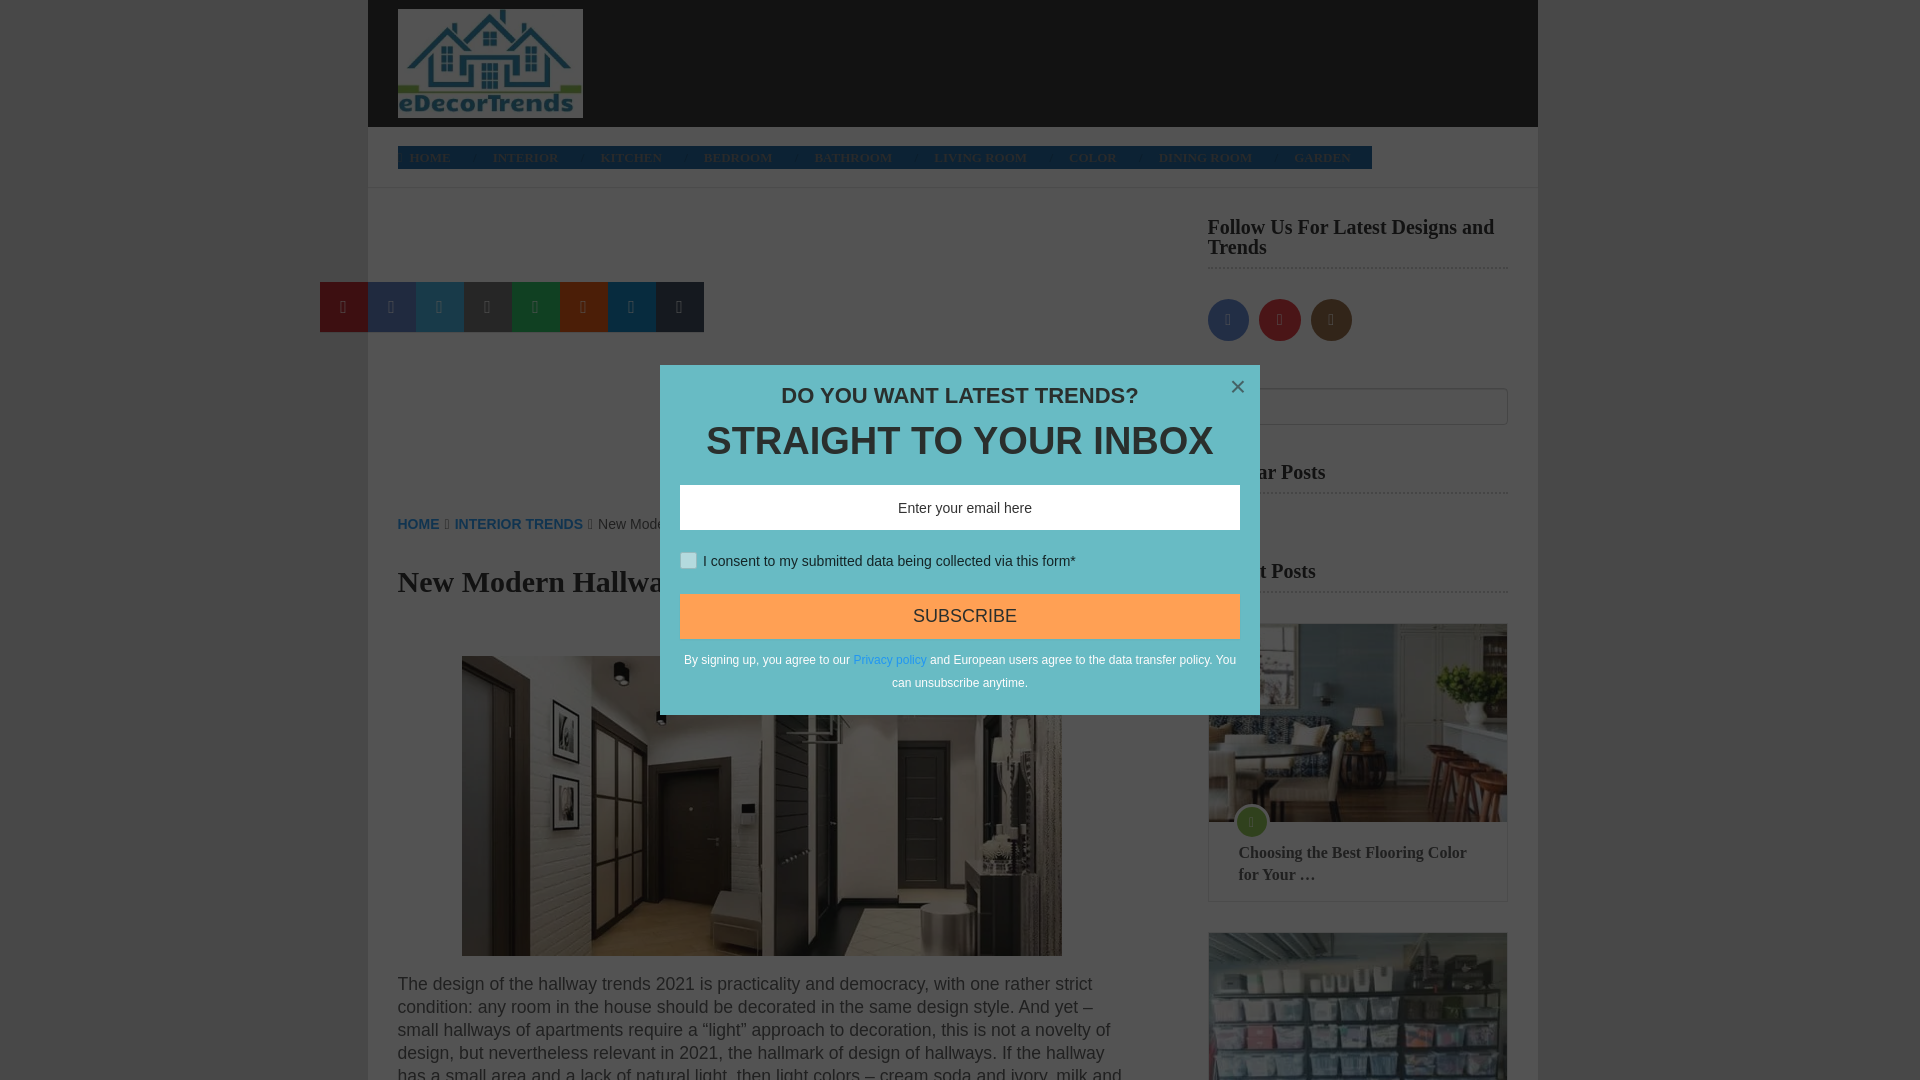 The image size is (1920, 1080). What do you see at coordinates (1206, 156) in the screenshot?
I see `DINING ROOM` at bounding box center [1206, 156].